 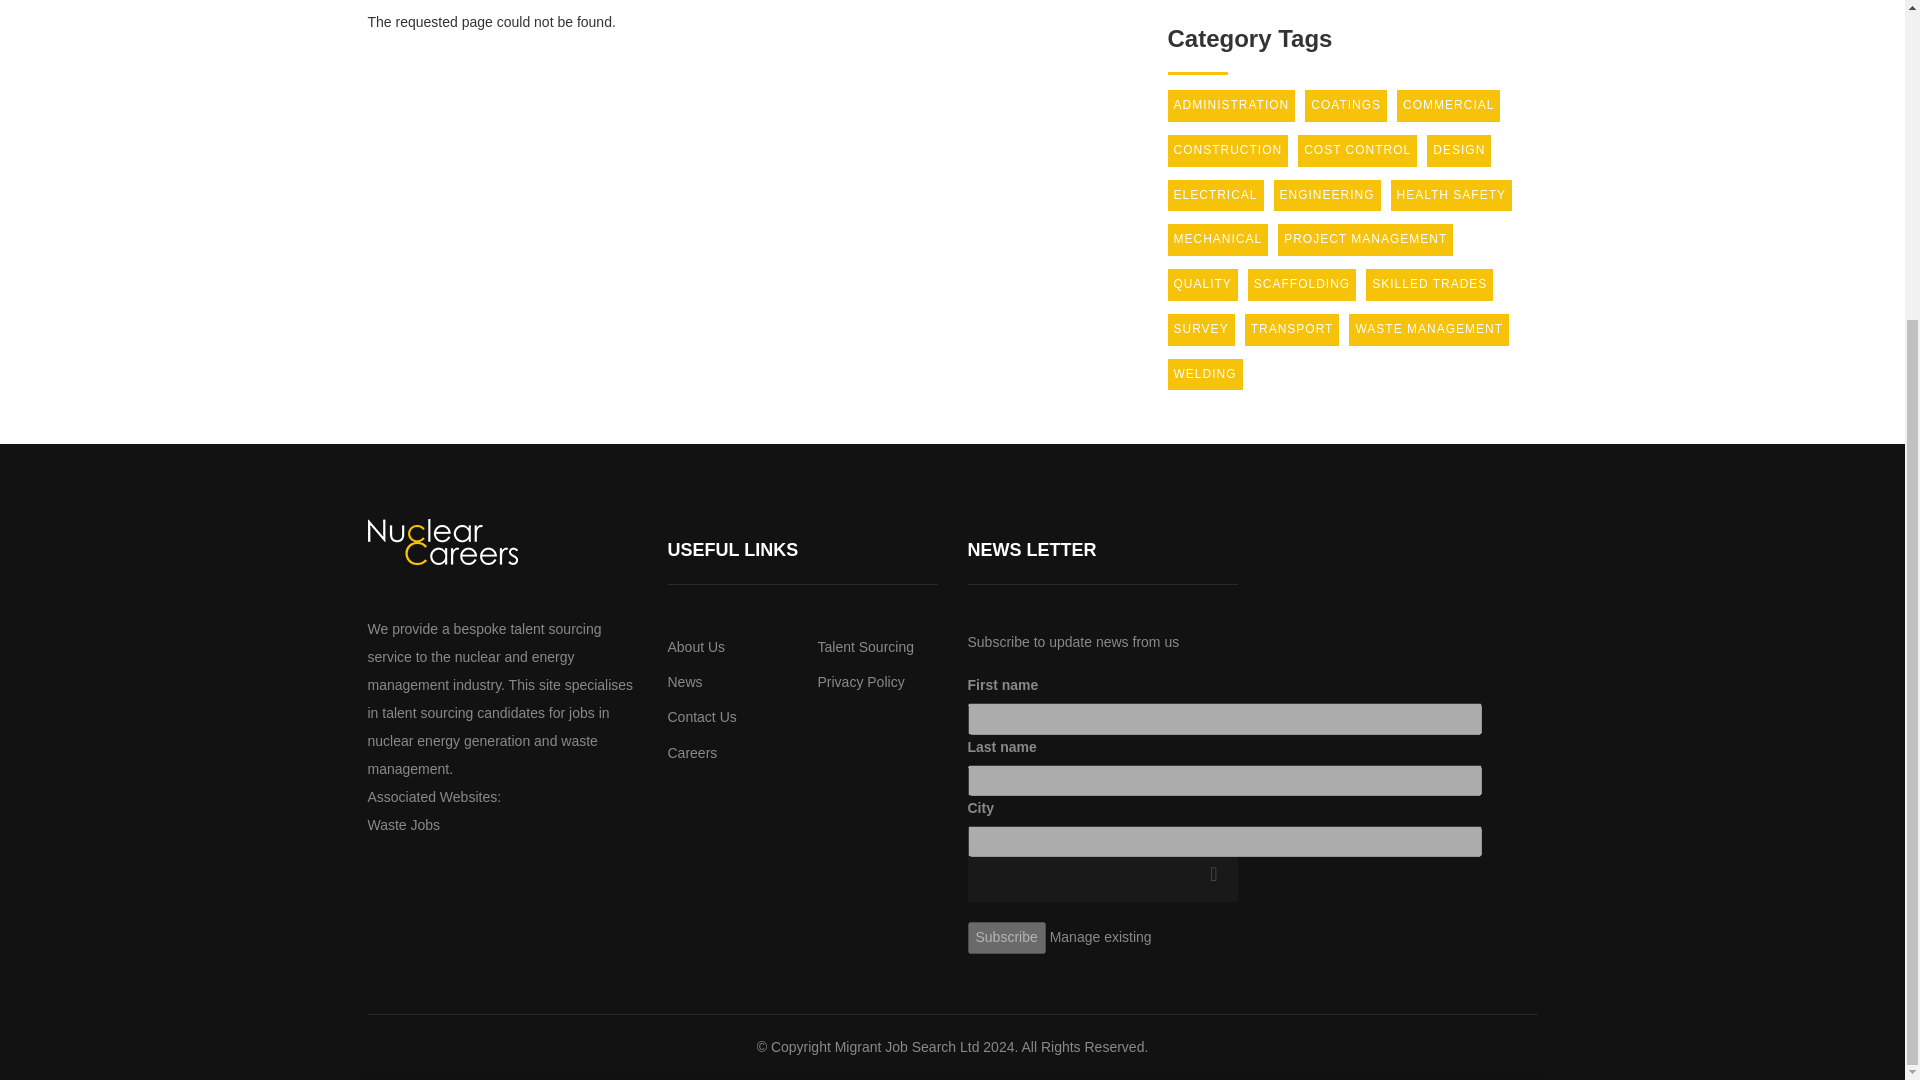 What do you see at coordinates (1451, 196) in the screenshot?
I see `HEALTH SAFETY` at bounding box center [1451, 196].